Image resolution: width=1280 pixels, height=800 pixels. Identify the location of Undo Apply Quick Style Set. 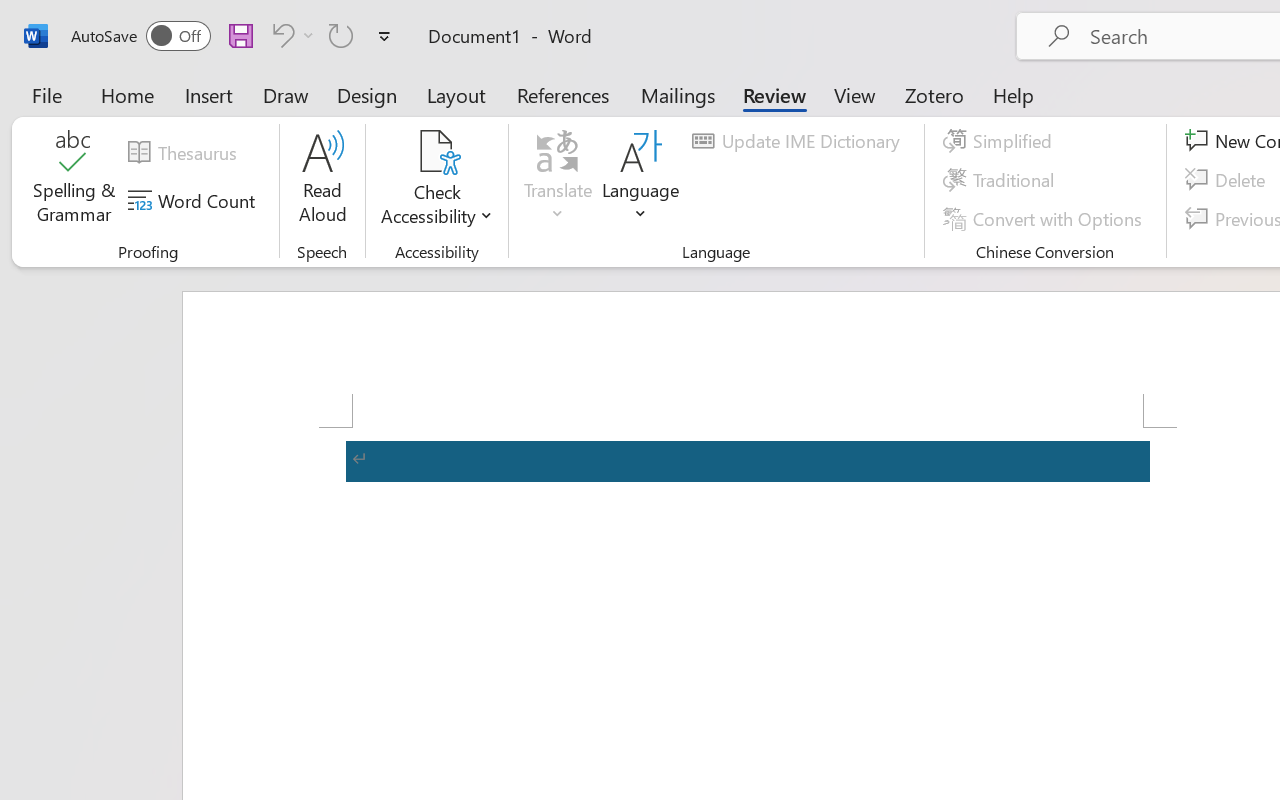
(280, 35).